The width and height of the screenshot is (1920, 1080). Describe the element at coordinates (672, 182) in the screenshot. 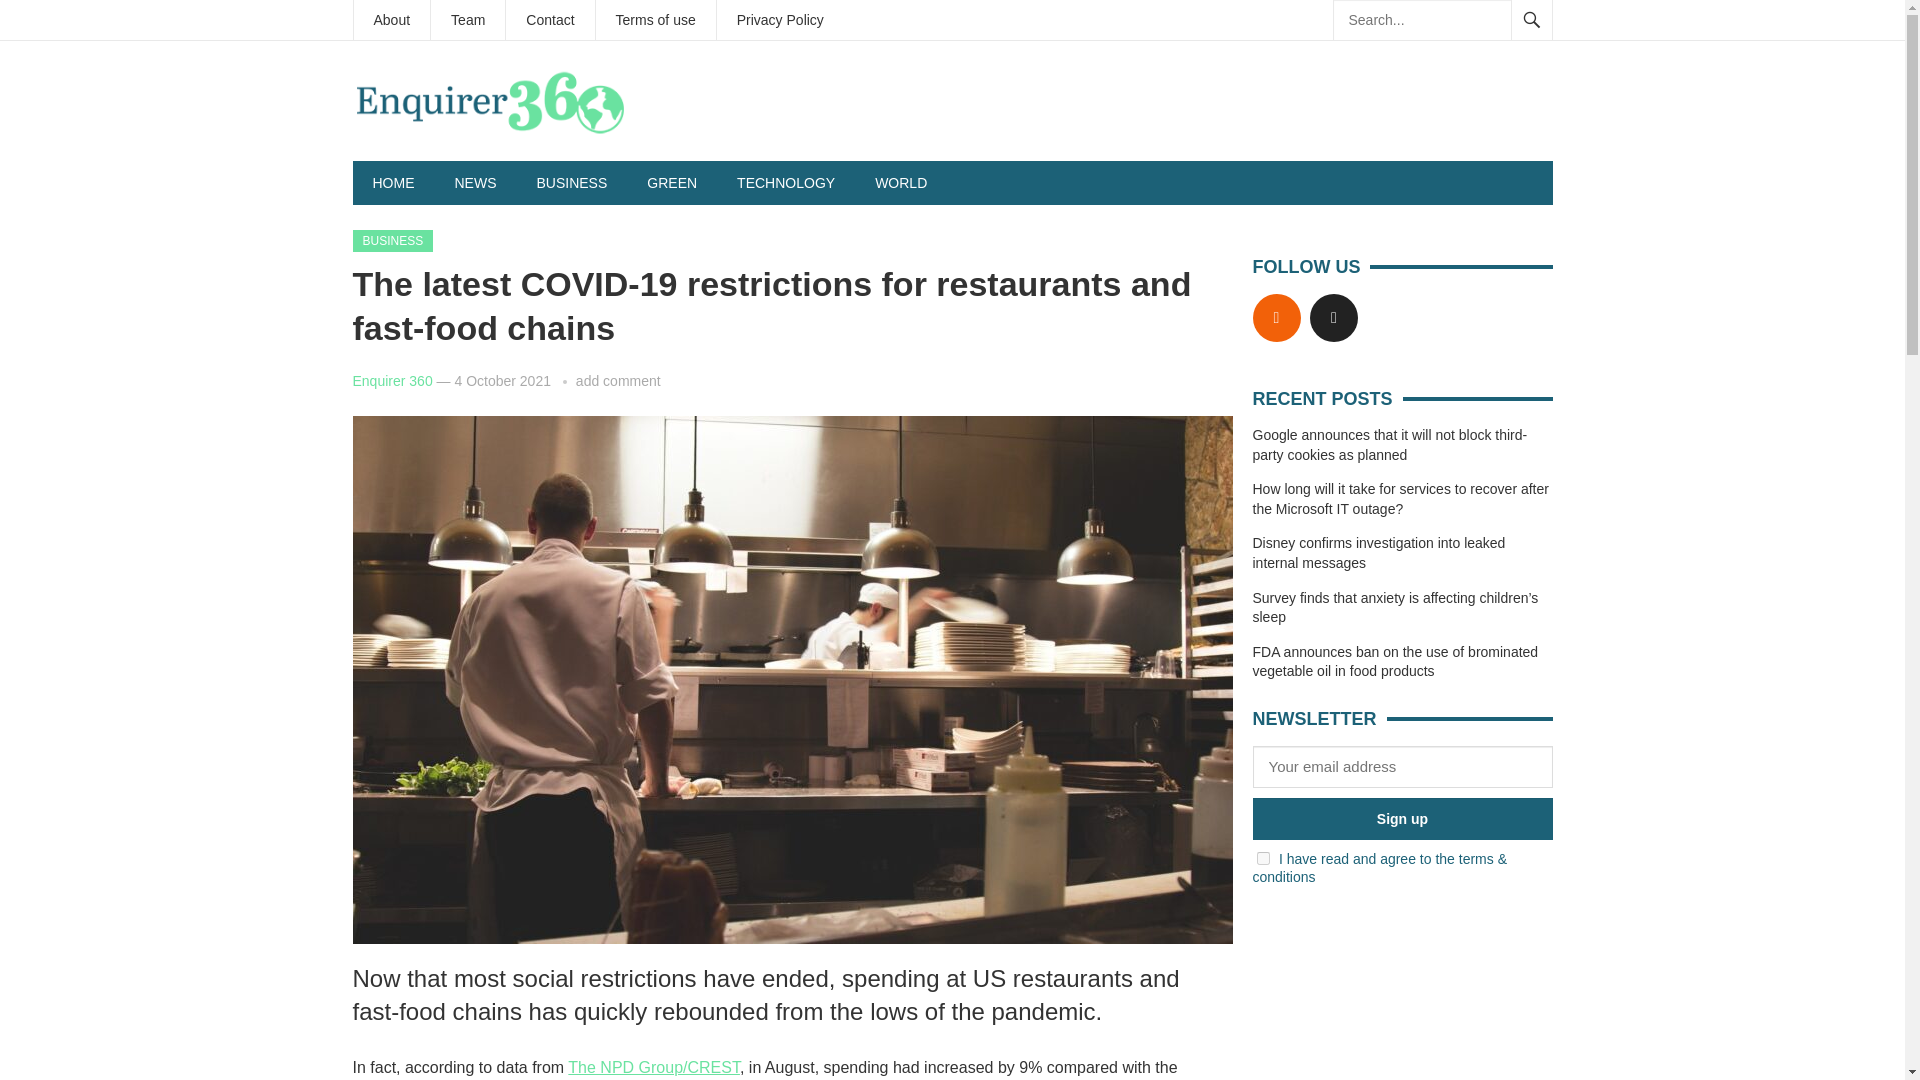

I see `GREEN` at that location.